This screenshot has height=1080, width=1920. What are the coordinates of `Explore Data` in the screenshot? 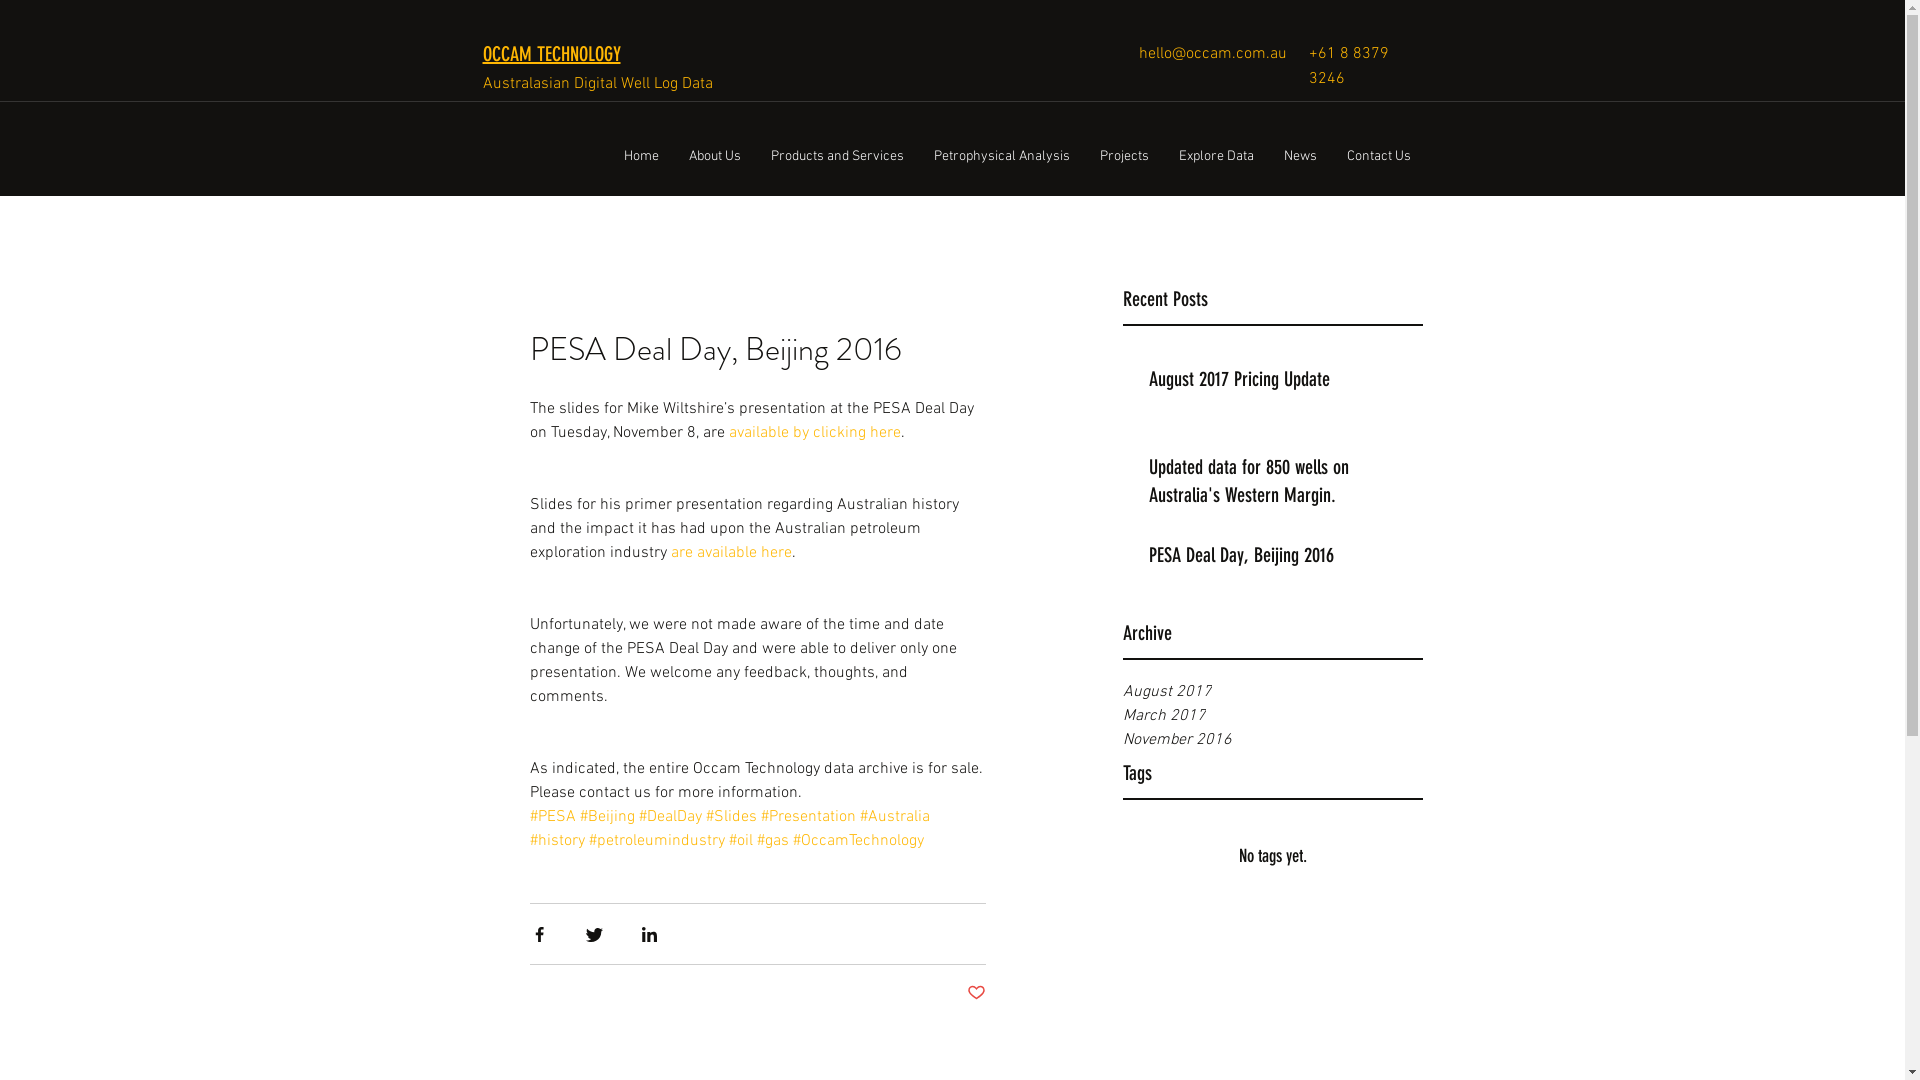 It's located at (1216, 157).